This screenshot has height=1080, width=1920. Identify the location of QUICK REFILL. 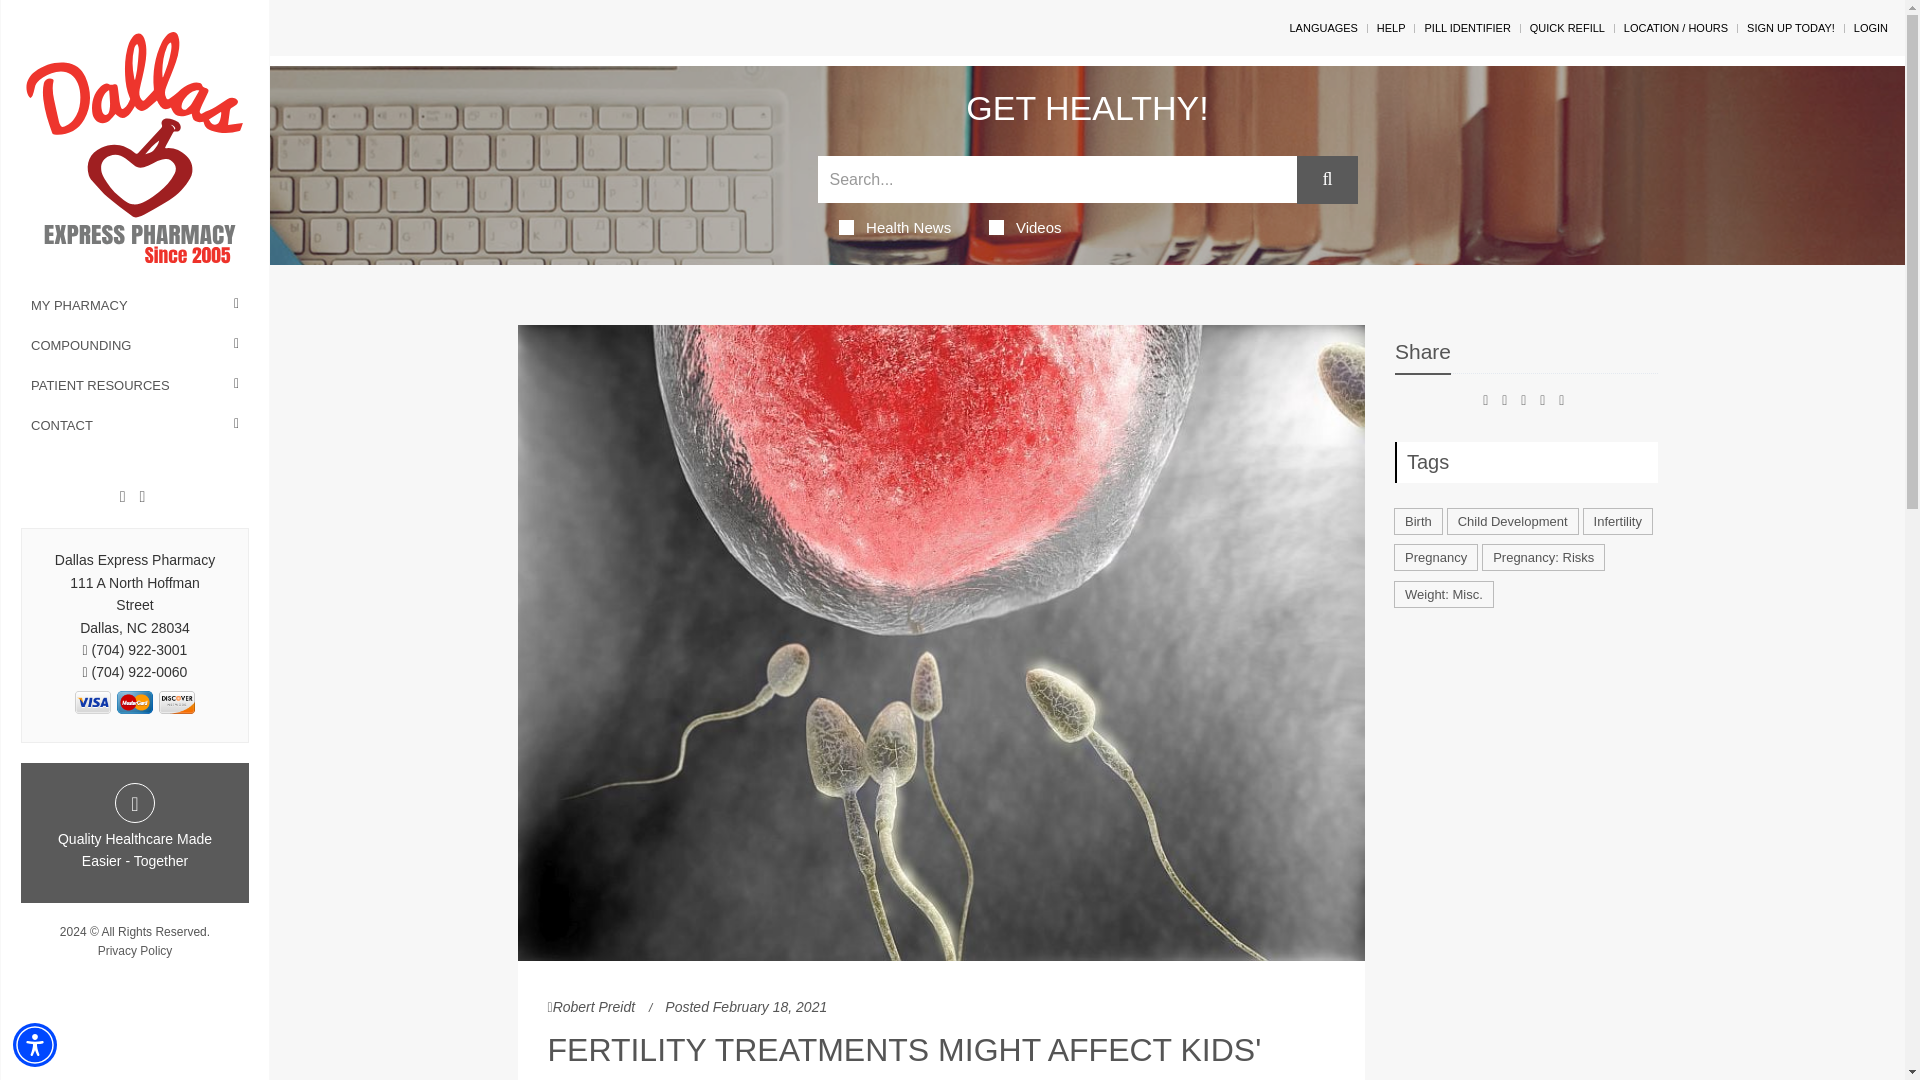
(1568, 27).